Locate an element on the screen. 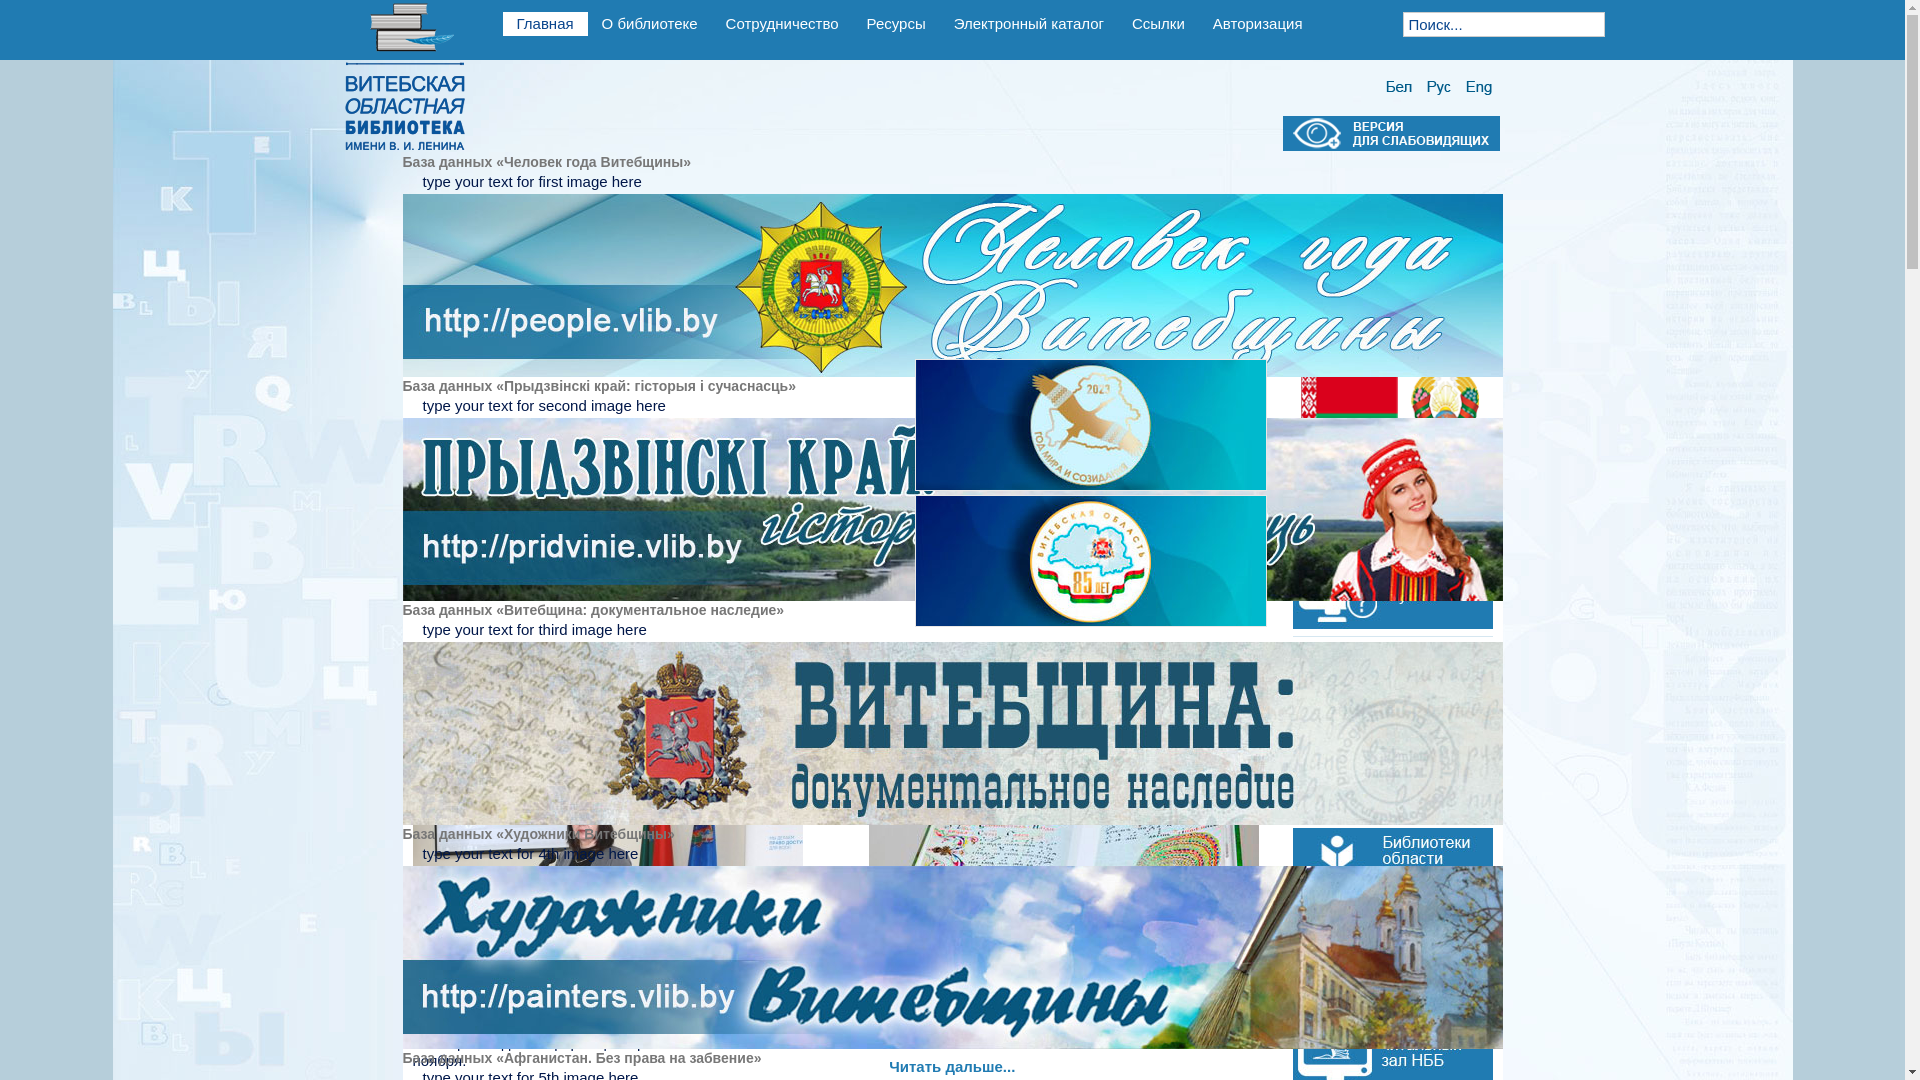 The height and width of the screenshot is (1080, 1920). Russian(RU) is located at coordinates (1439, 88).